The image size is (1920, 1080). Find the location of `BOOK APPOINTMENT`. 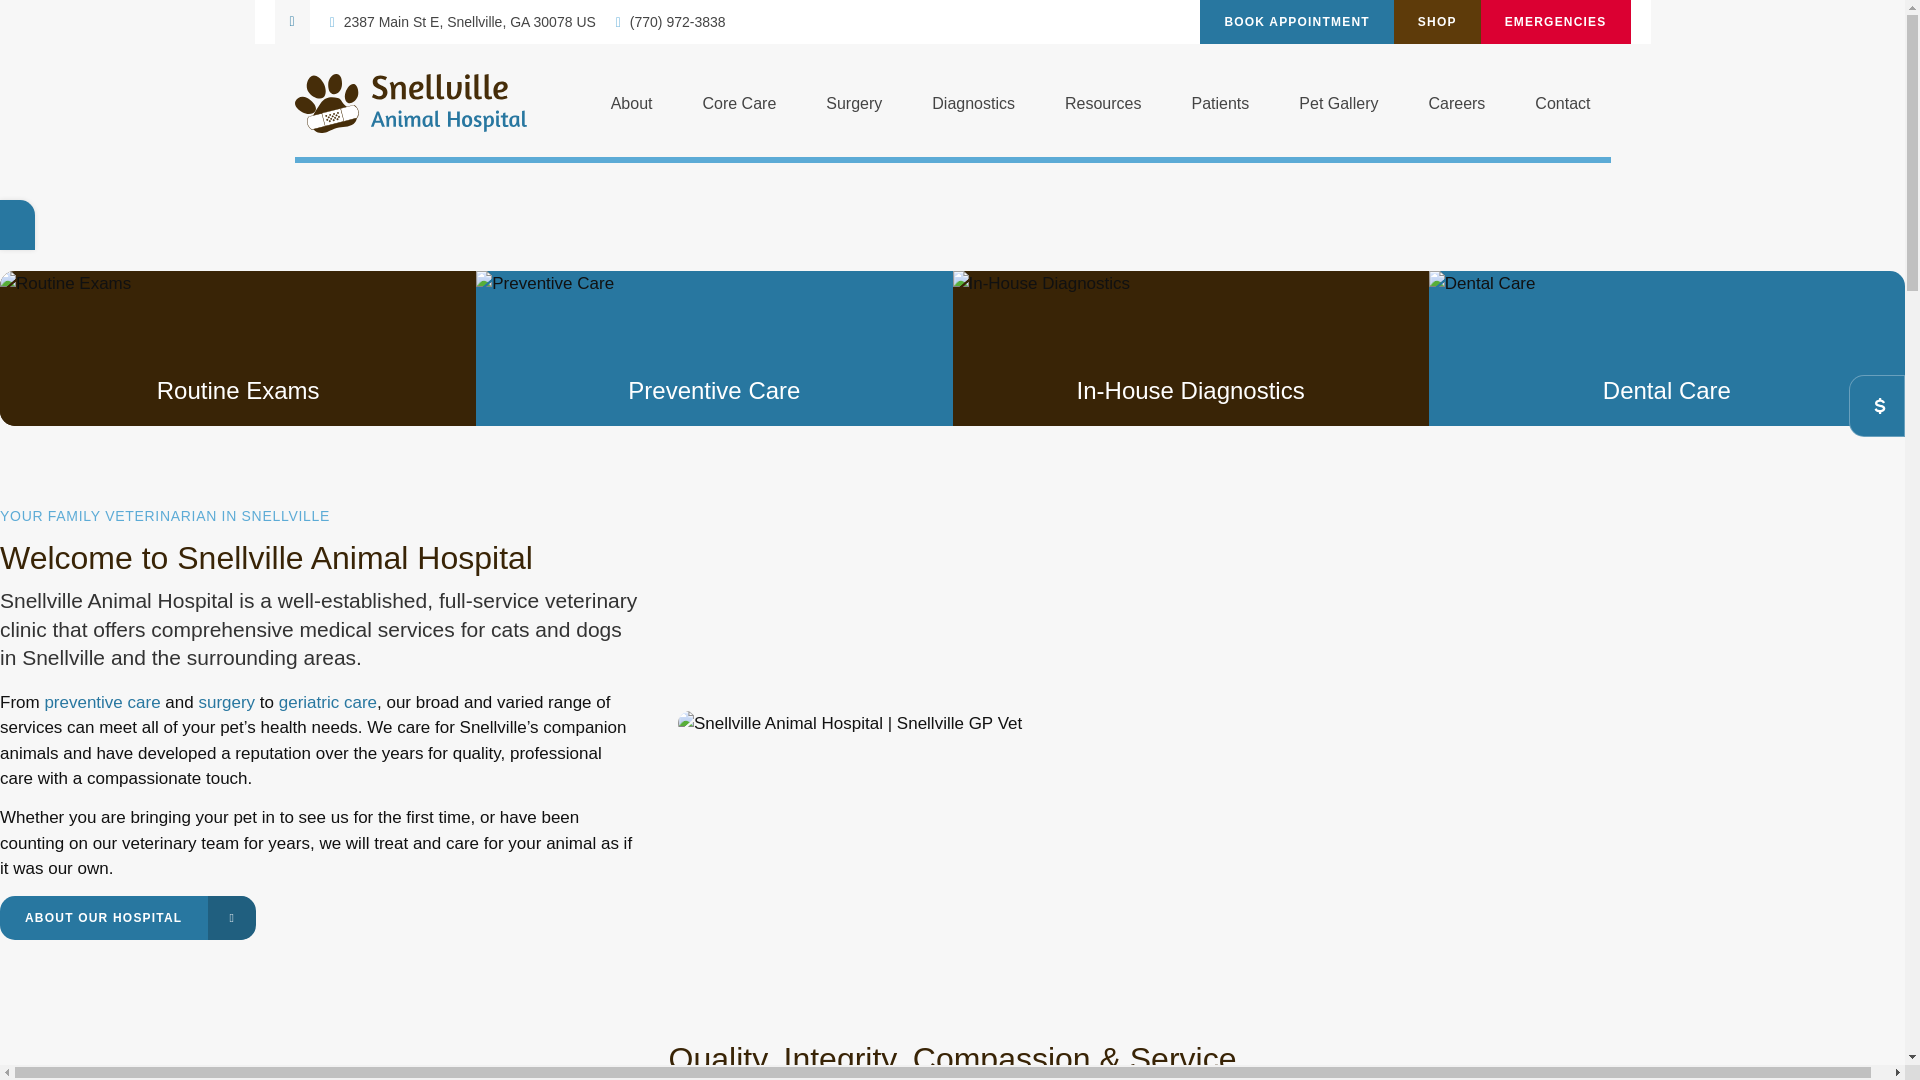

BOOK APPOINTMENT is located at coordinates (1296, 22).